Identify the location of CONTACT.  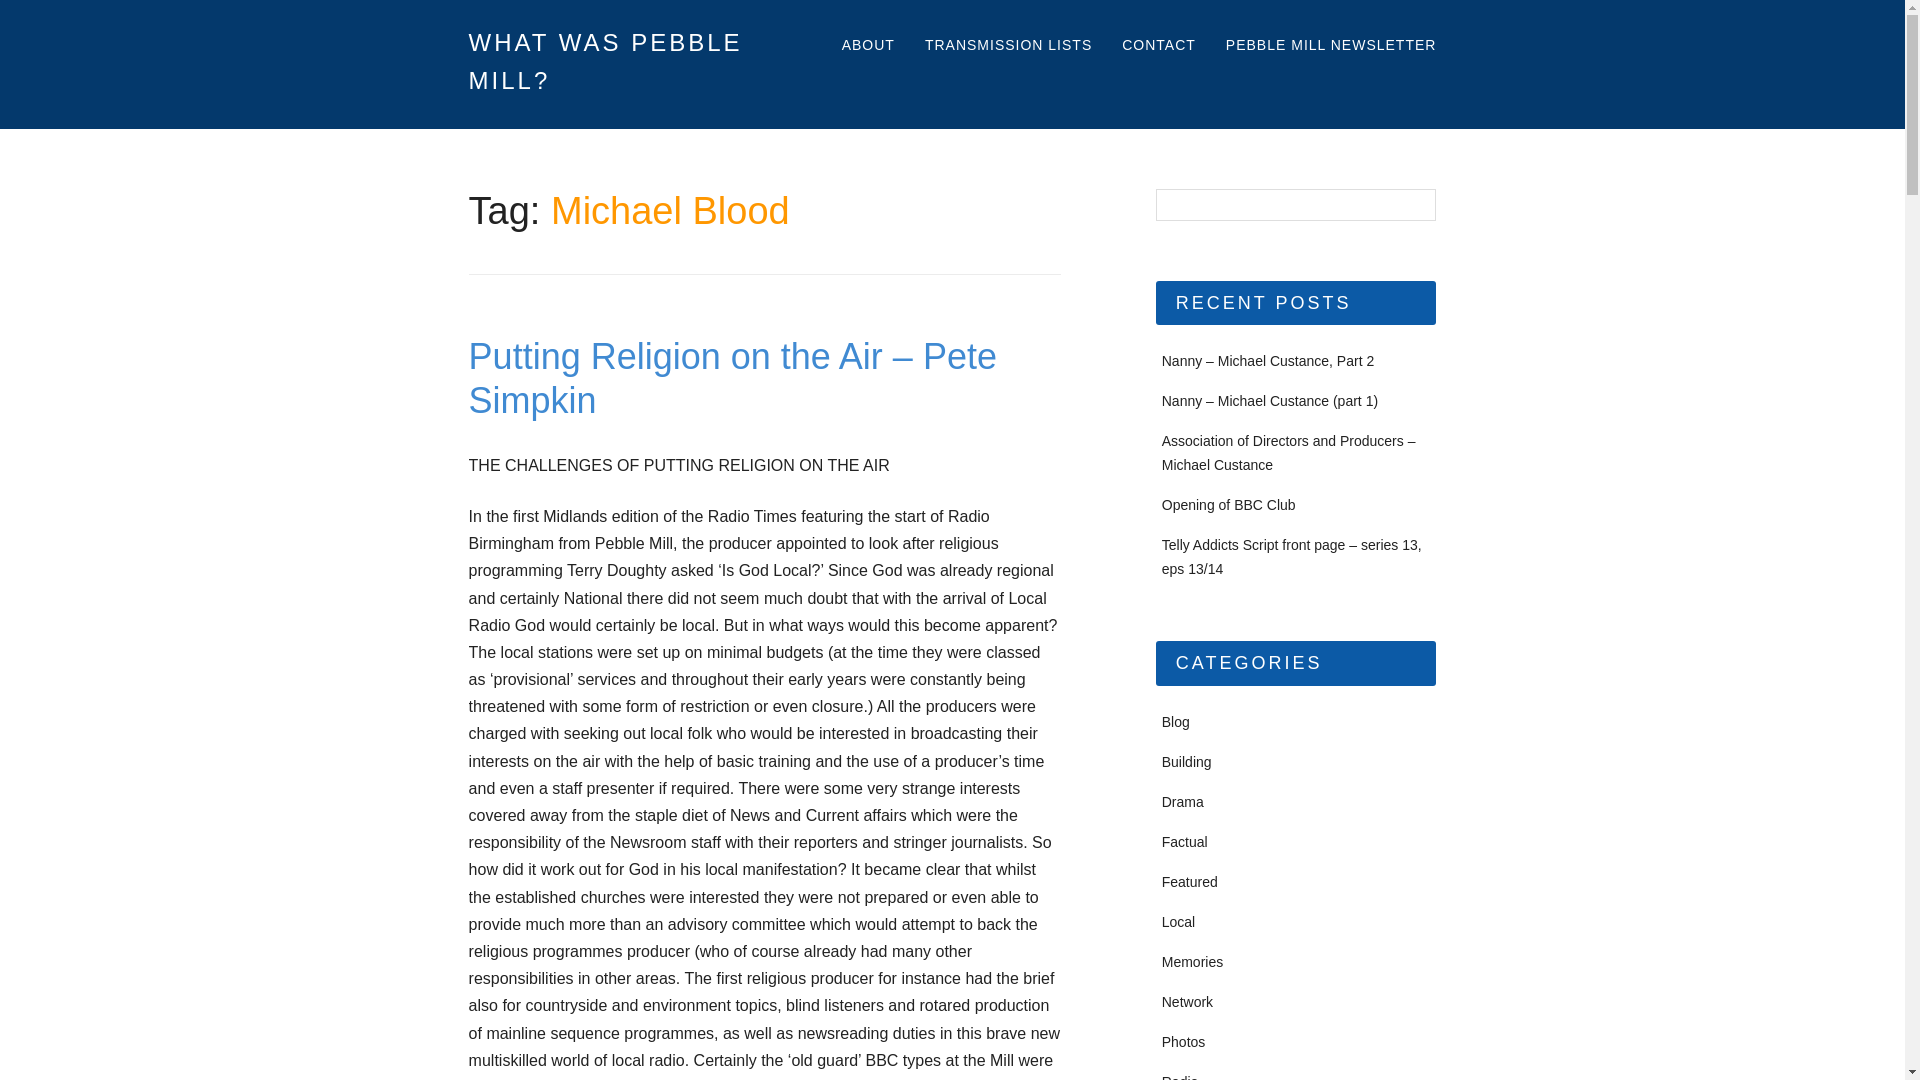
(1158, 46).